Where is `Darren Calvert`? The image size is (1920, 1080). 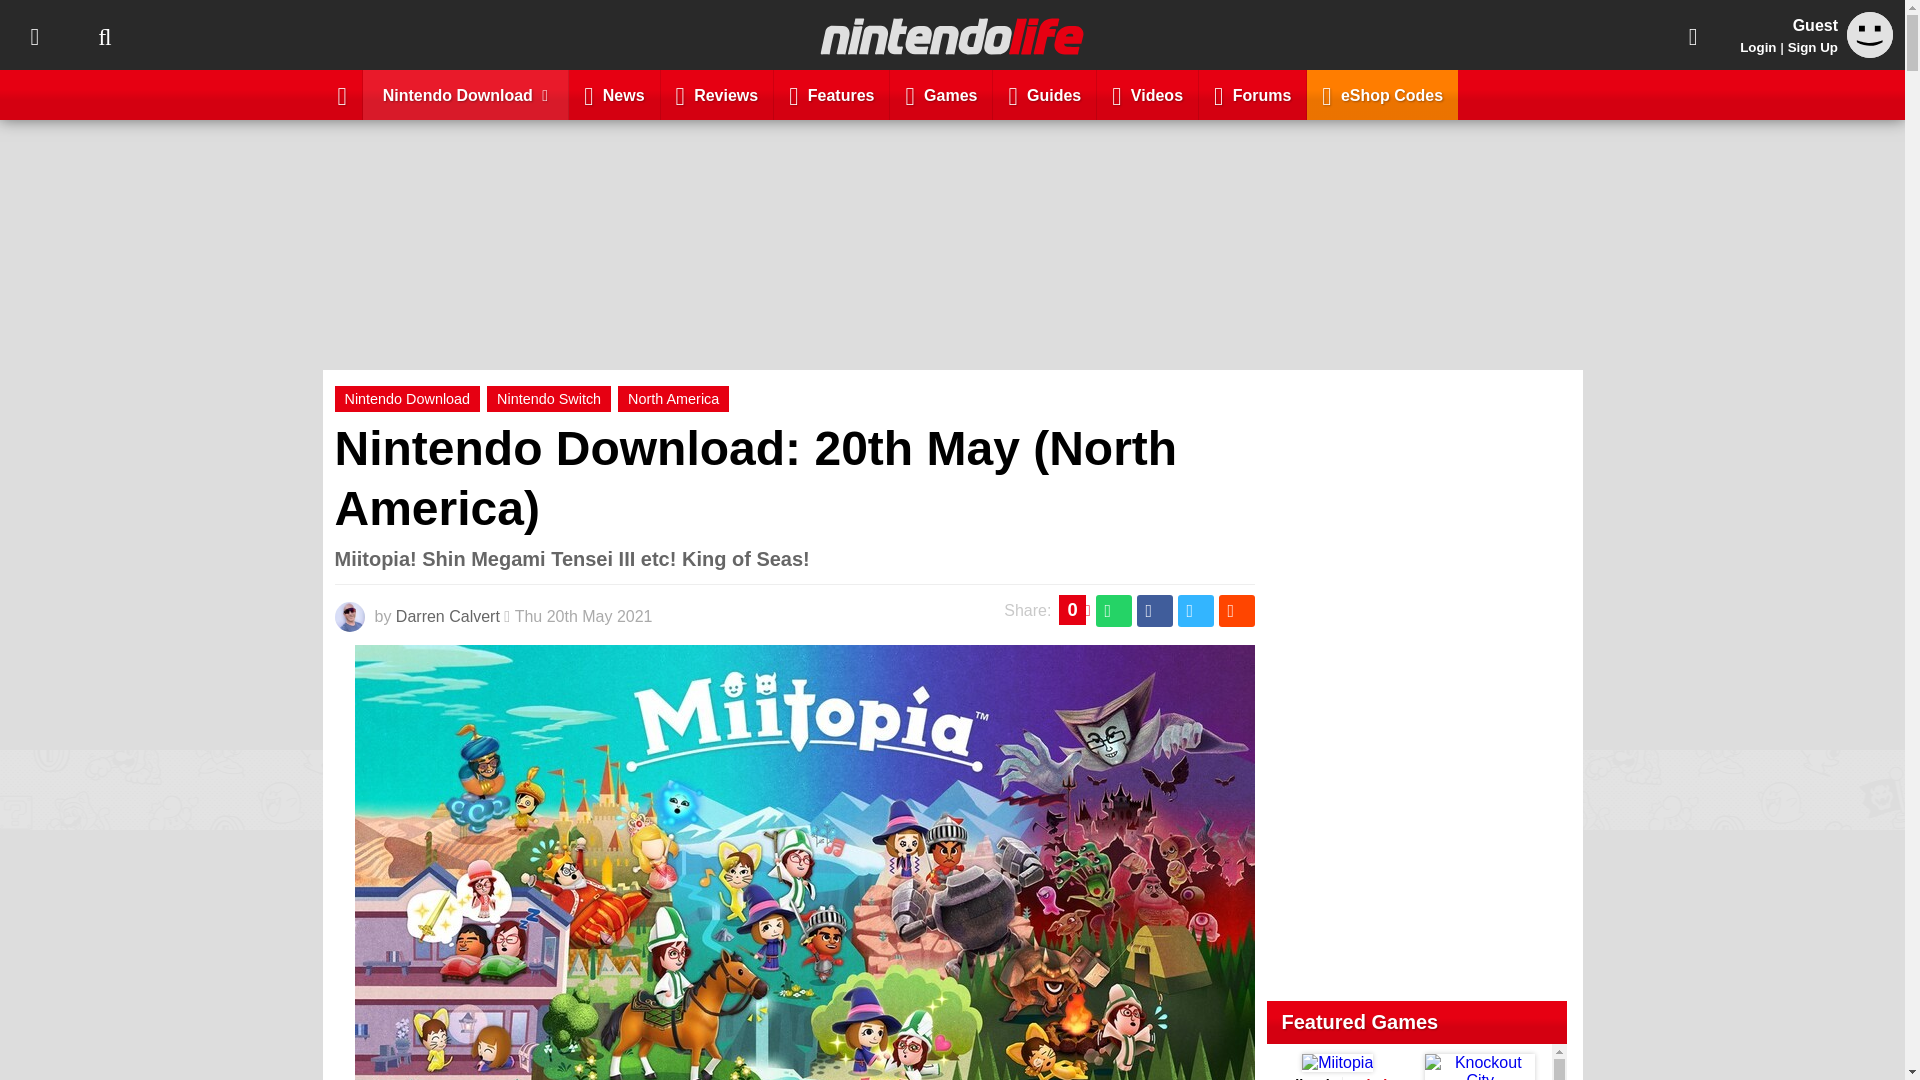
Darren Calvert is located at coordinates (447, 616).